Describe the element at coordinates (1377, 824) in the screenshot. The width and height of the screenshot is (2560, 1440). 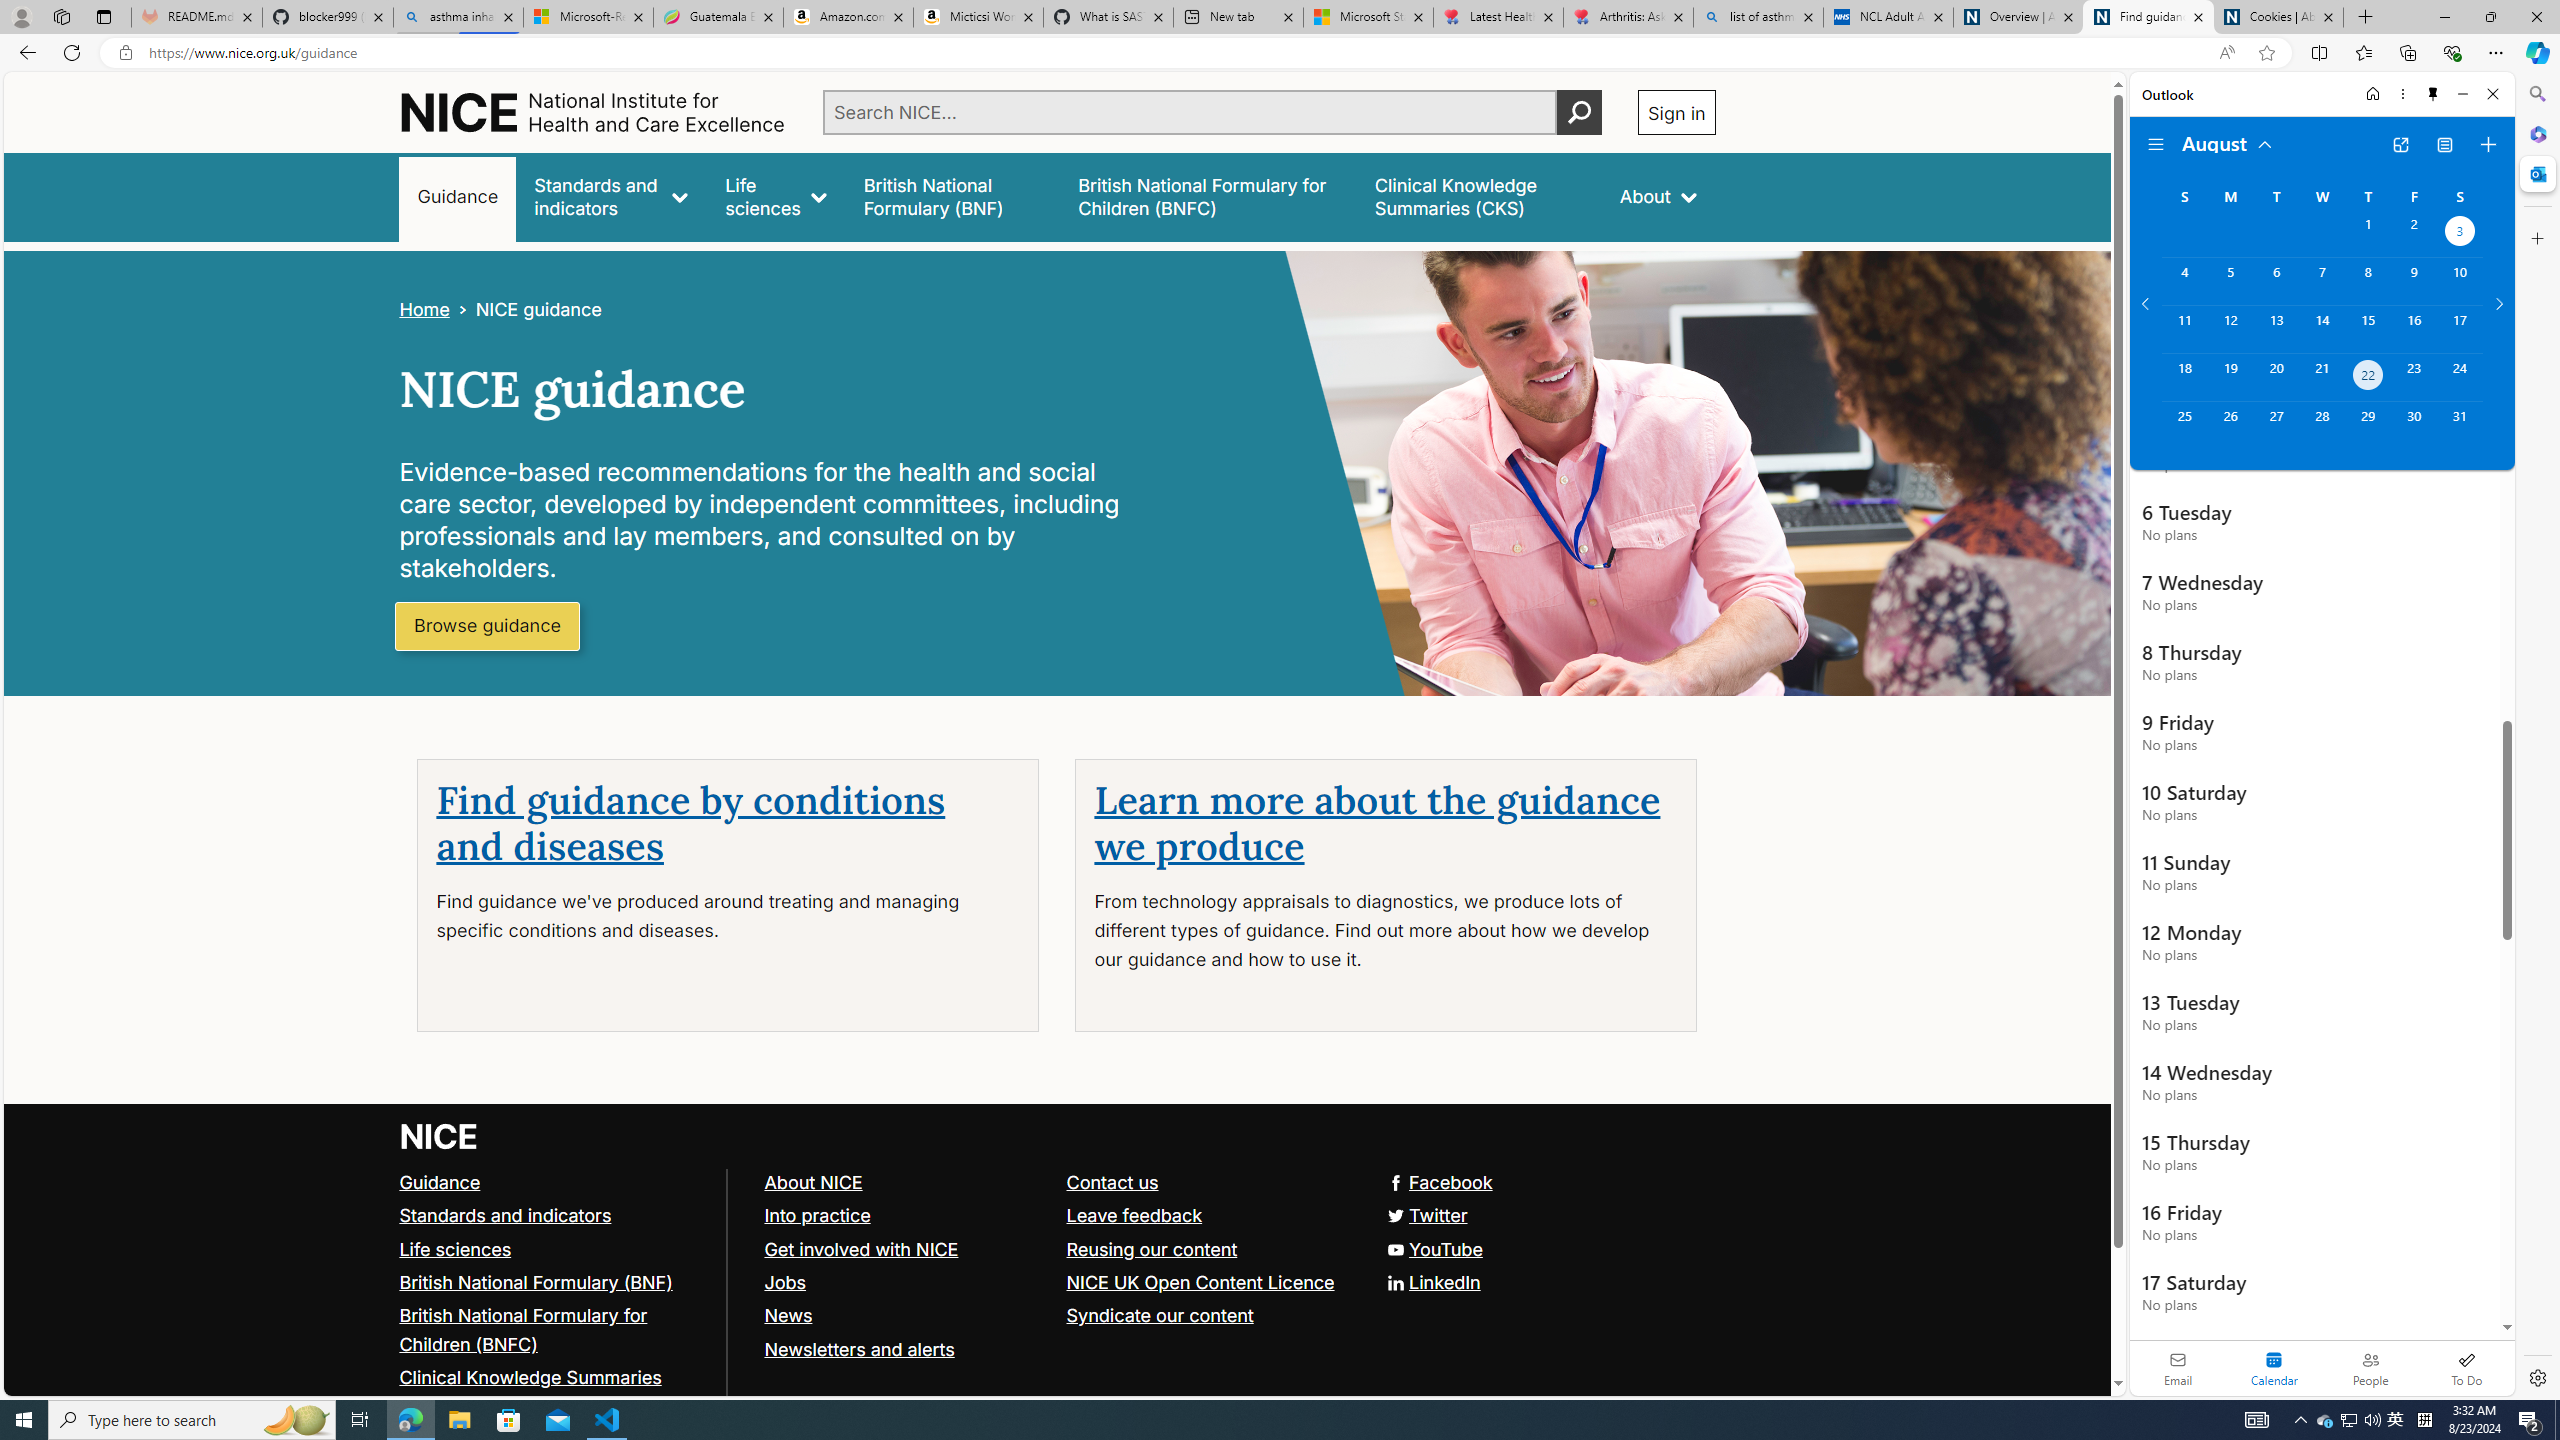
I see `Learn more about the guidance we produce` at that location.